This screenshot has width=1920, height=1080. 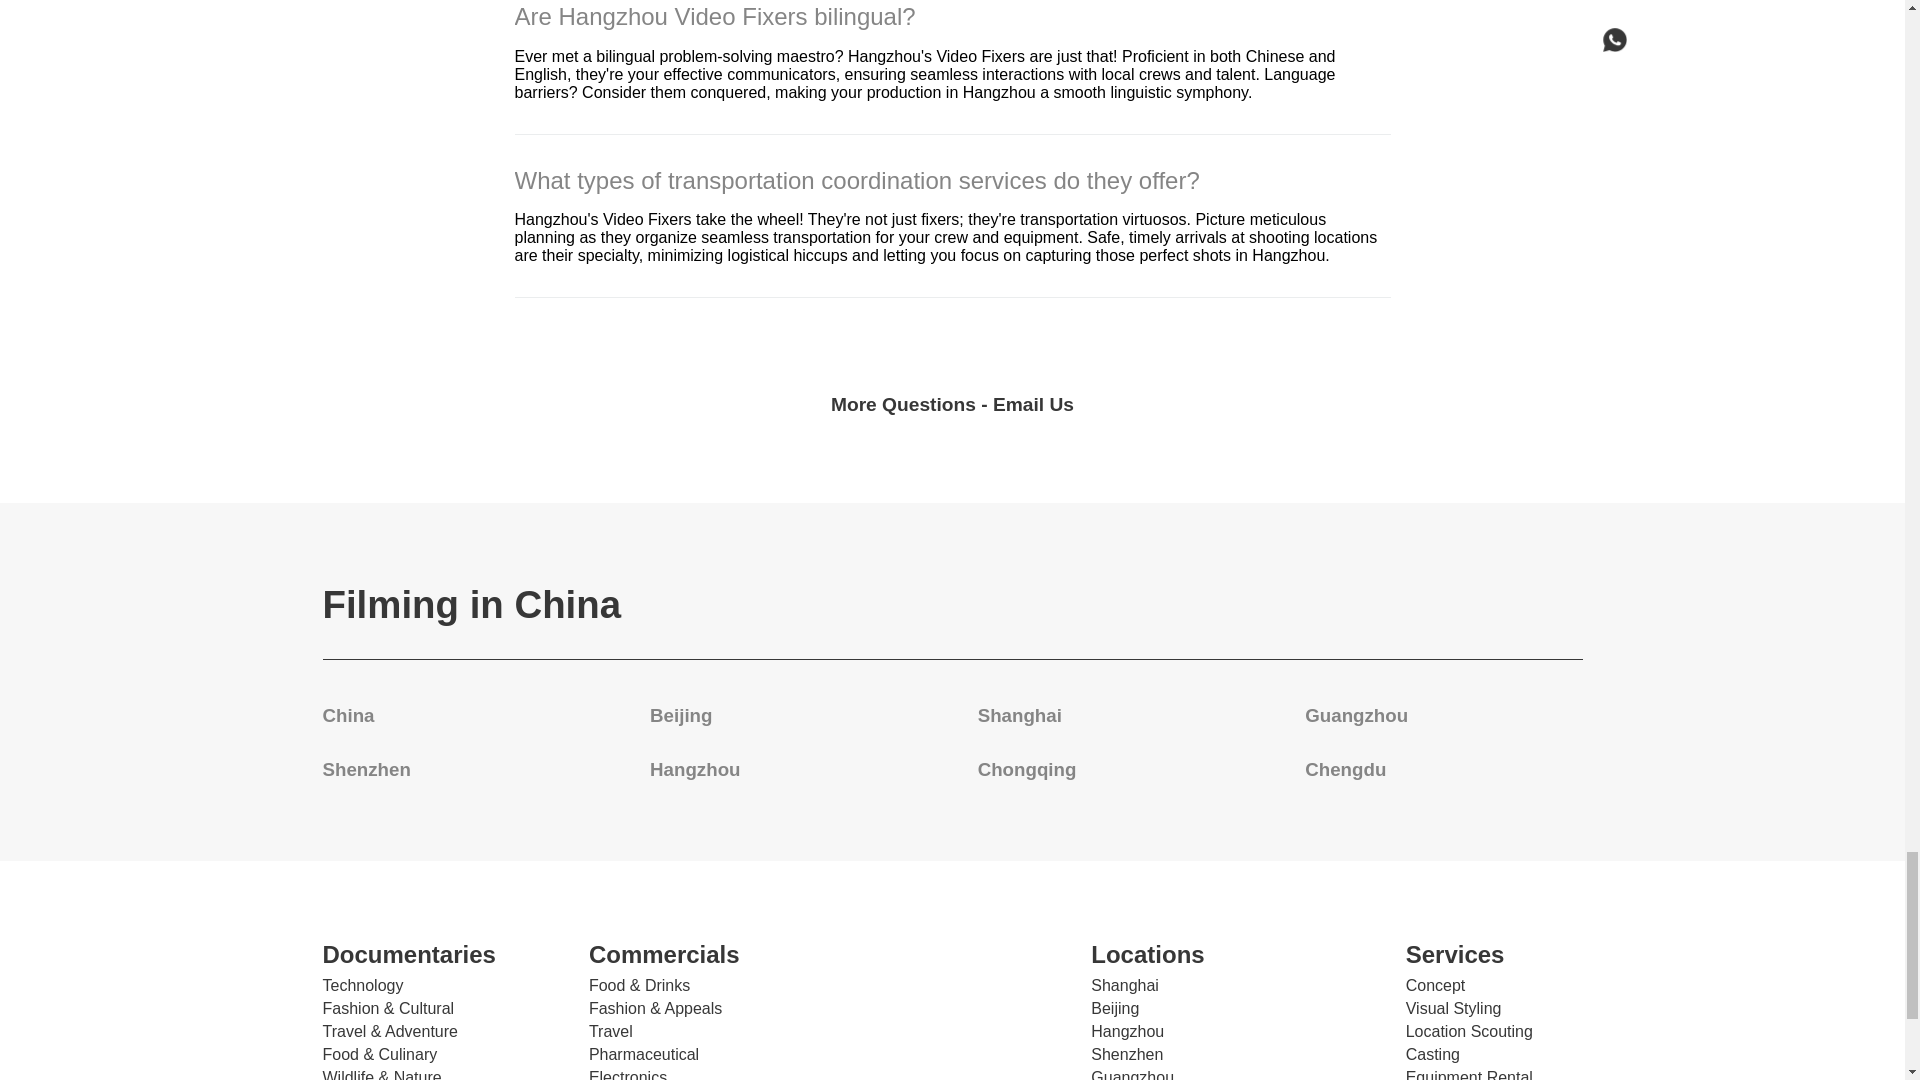 I want to click on Chongqing, so click(x=1027, y=769).